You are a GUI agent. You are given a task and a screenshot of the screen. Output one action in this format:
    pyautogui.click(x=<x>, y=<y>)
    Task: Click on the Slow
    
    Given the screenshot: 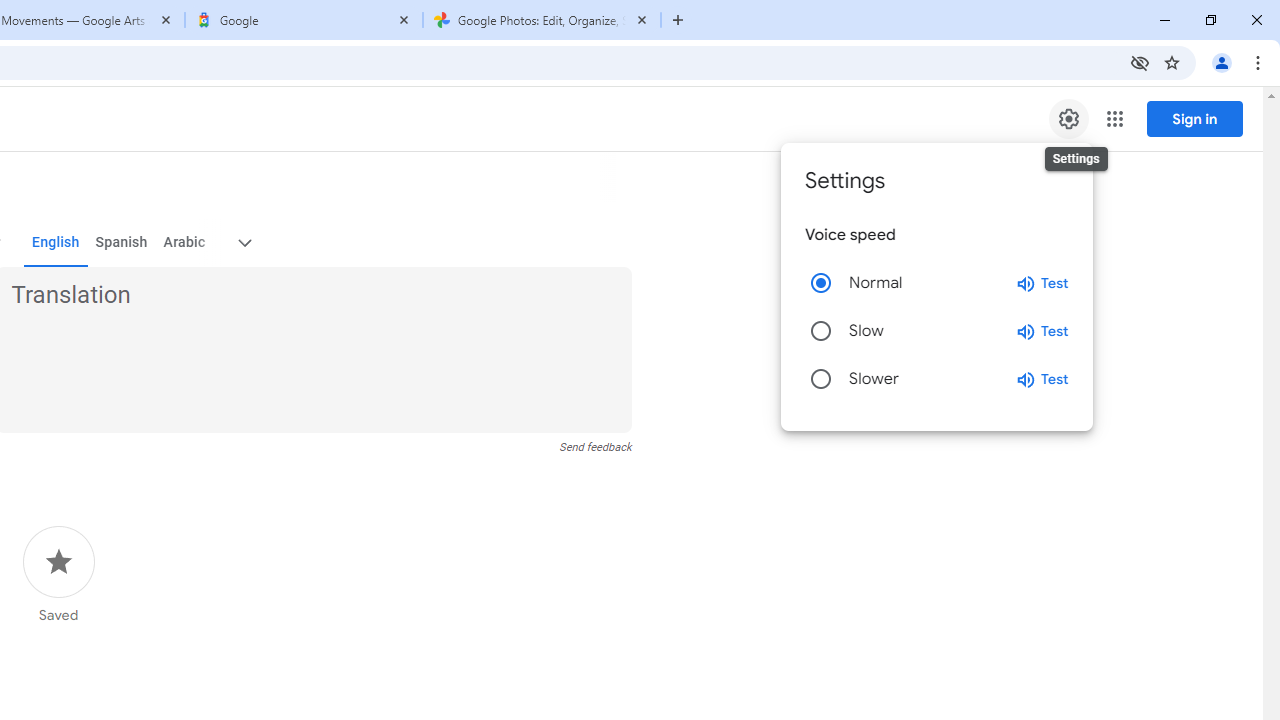 What is the action you would take?
    pyautogui.click(x=820, y=330)
    